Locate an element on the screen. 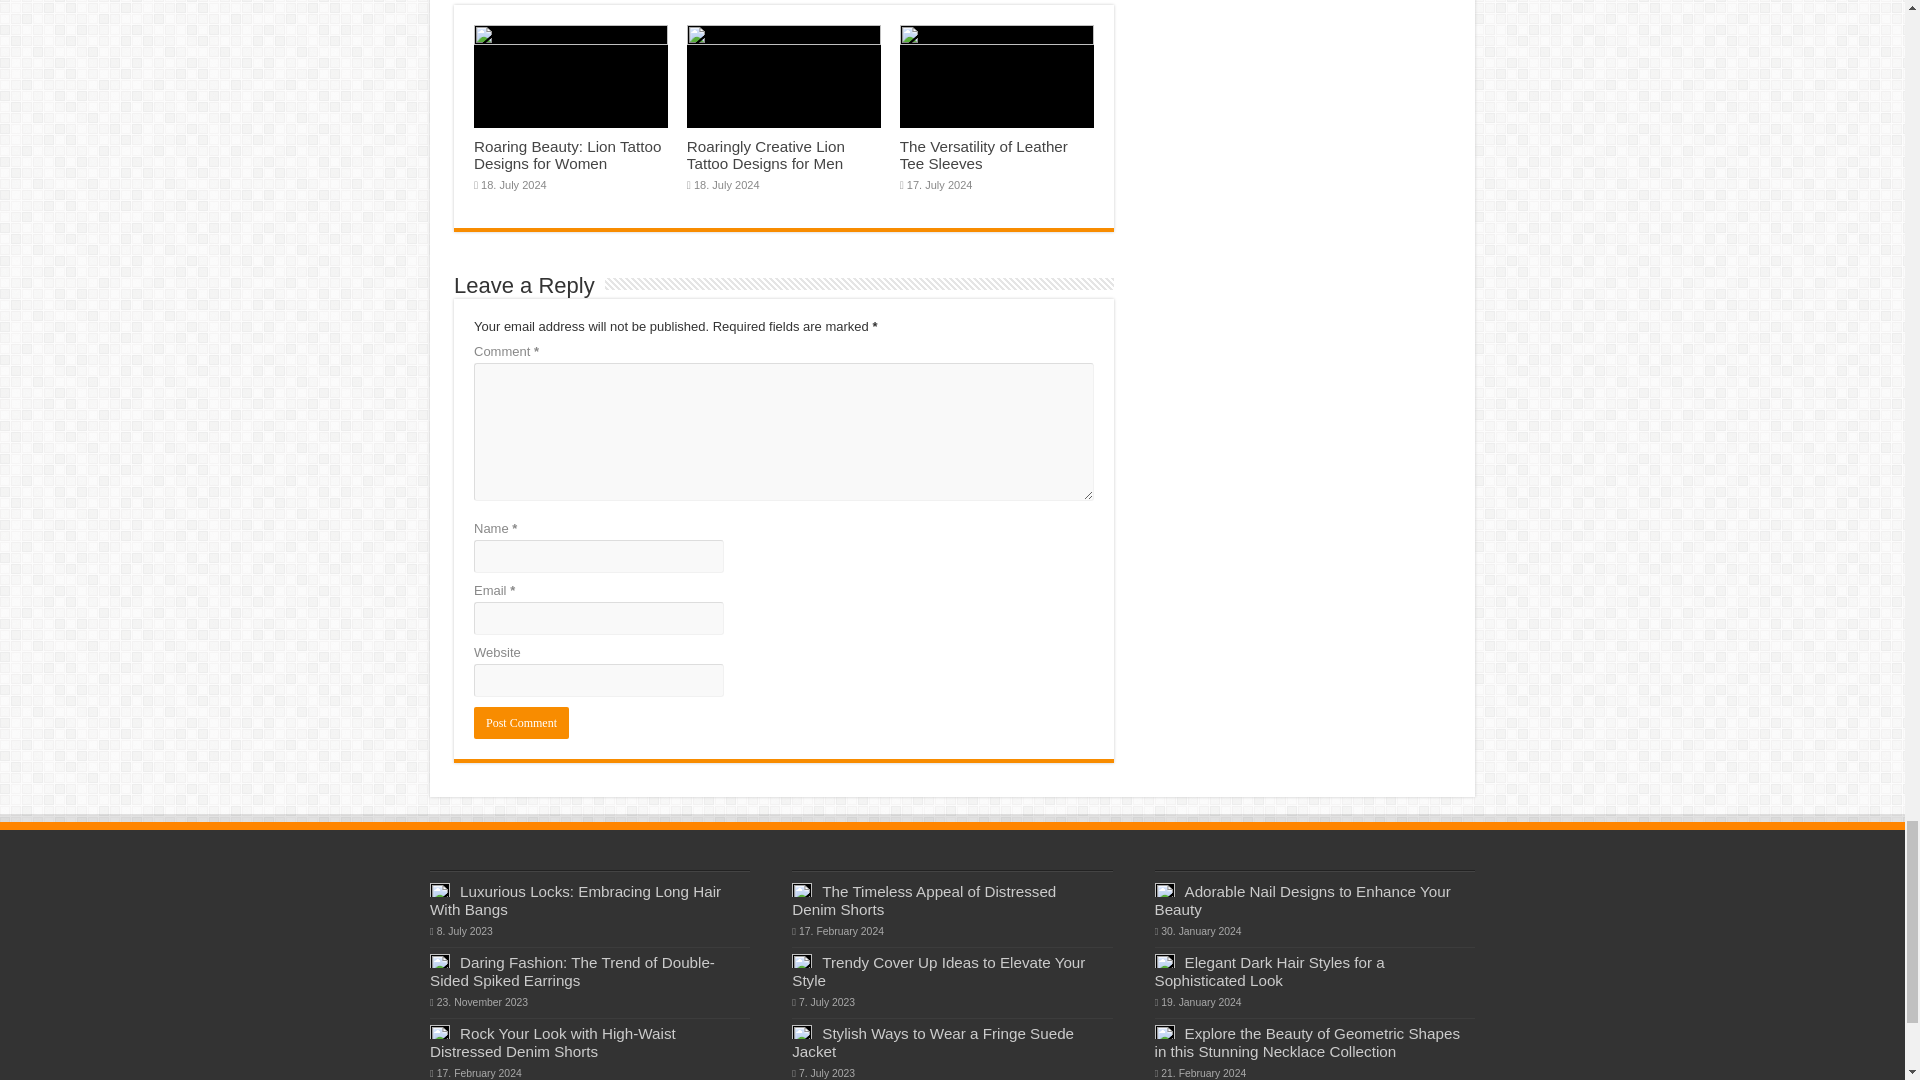 This screenshot has height=1080, width=1920. Roaringly Creative Lion Tattoo Designs for Men is located at coordinates (766, 154).